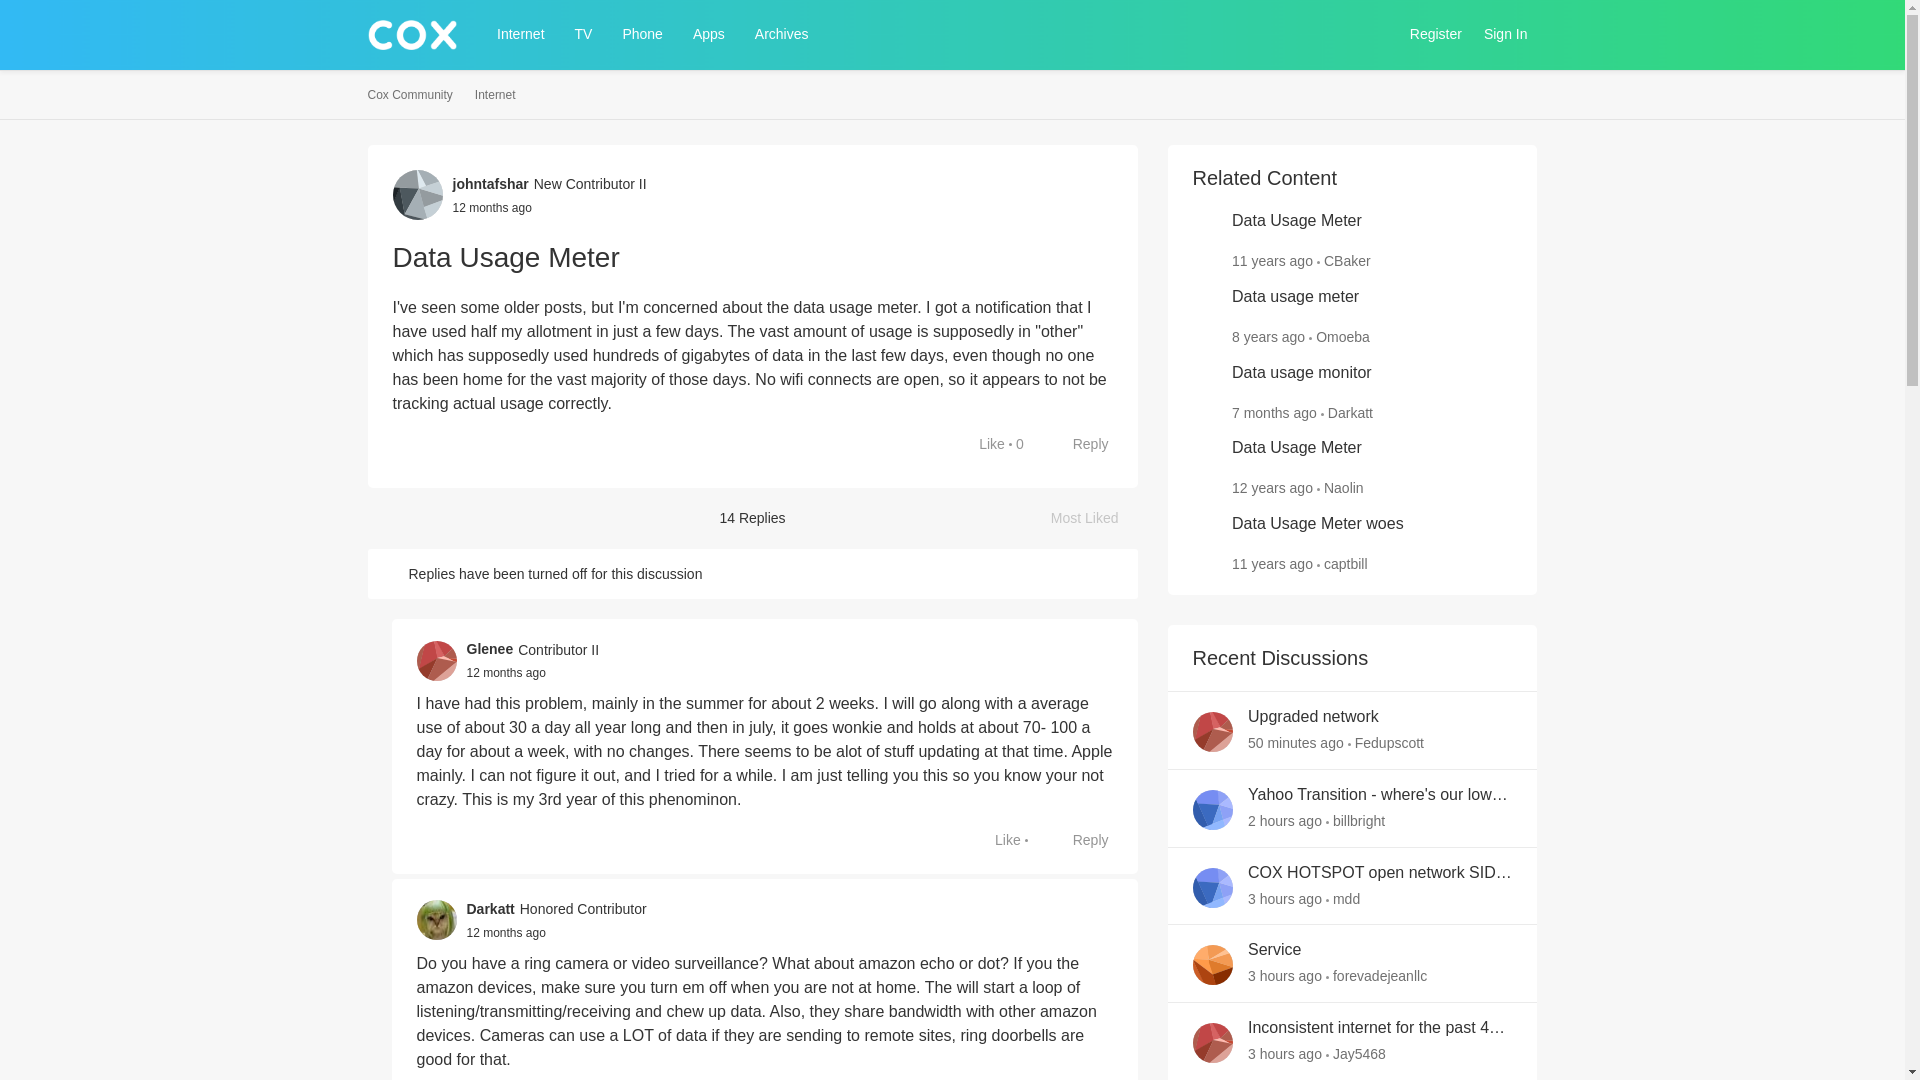  Describe the element at coordinates (782, 34) in the screenshot. I see `November 21, 2016 at 3:20 AM` at that location.